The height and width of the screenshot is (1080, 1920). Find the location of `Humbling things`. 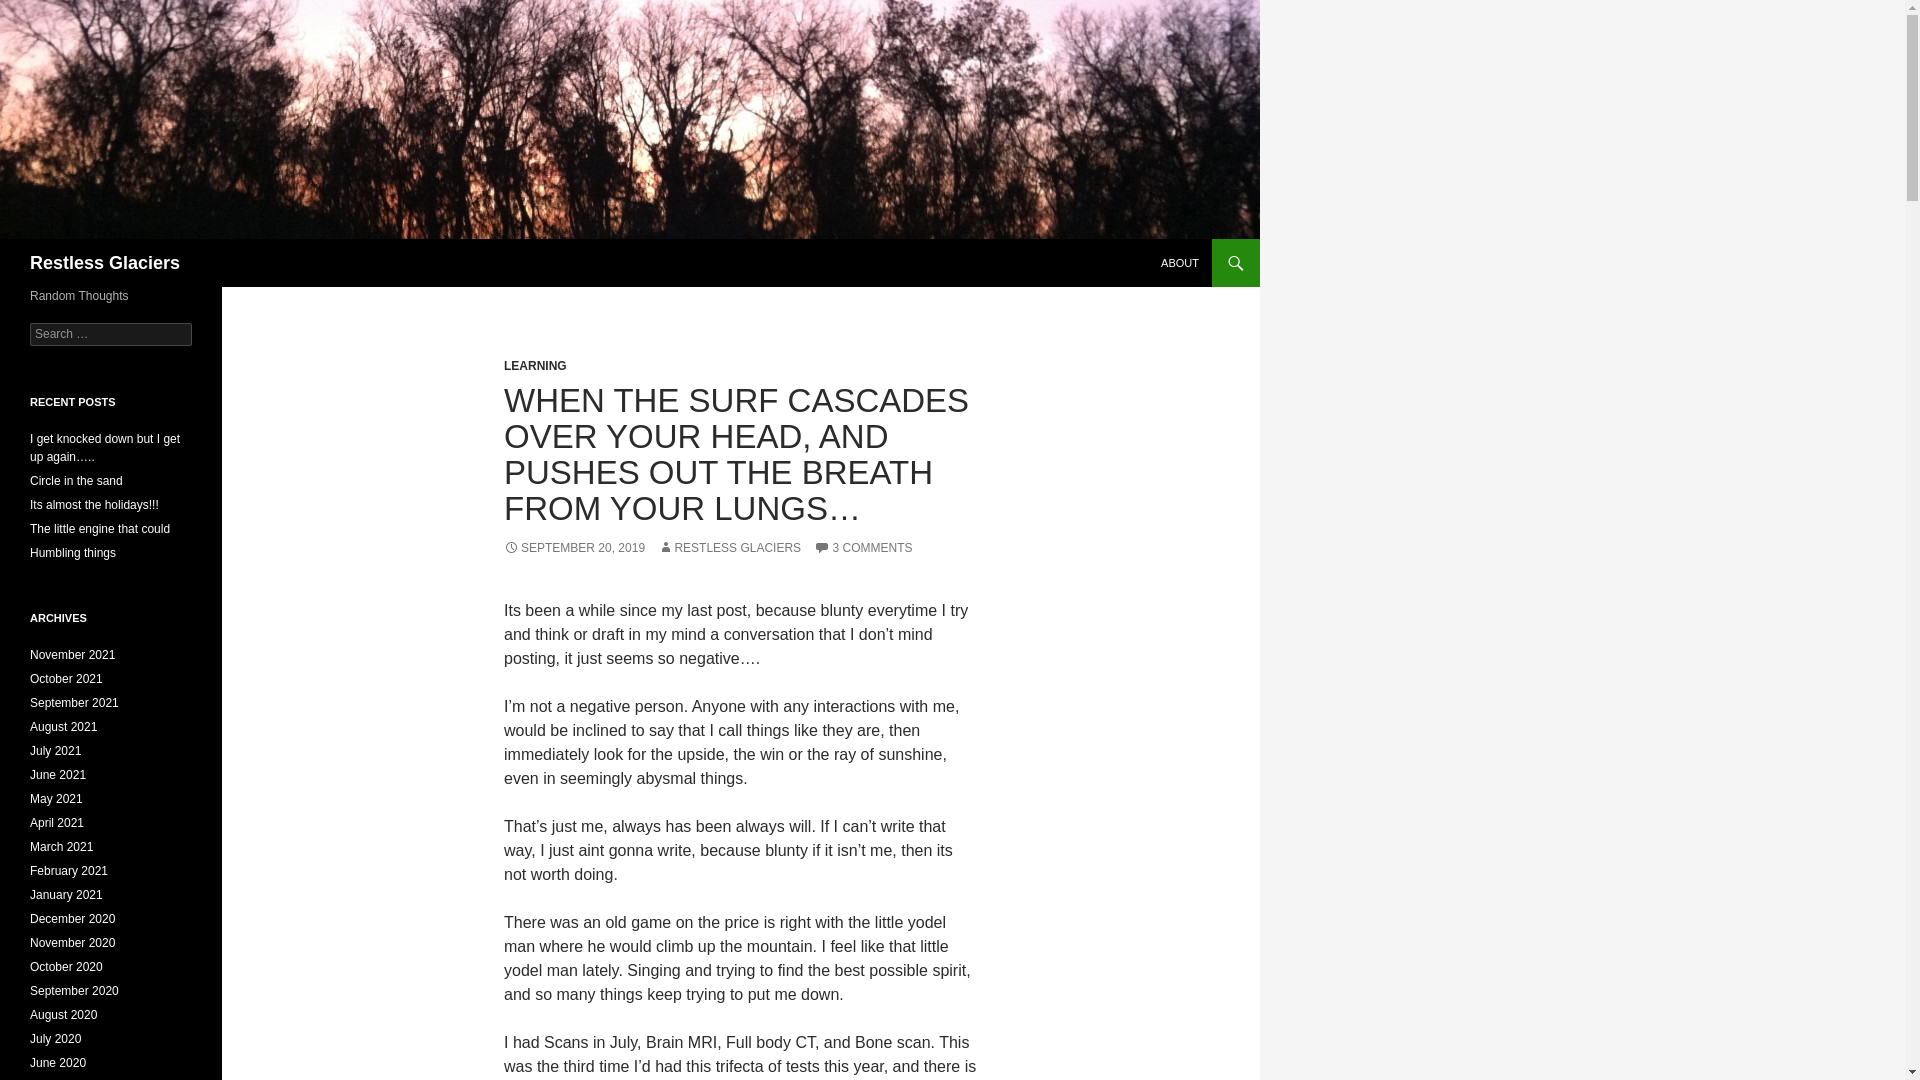

Humbling things is located at coordinates (72, 553).